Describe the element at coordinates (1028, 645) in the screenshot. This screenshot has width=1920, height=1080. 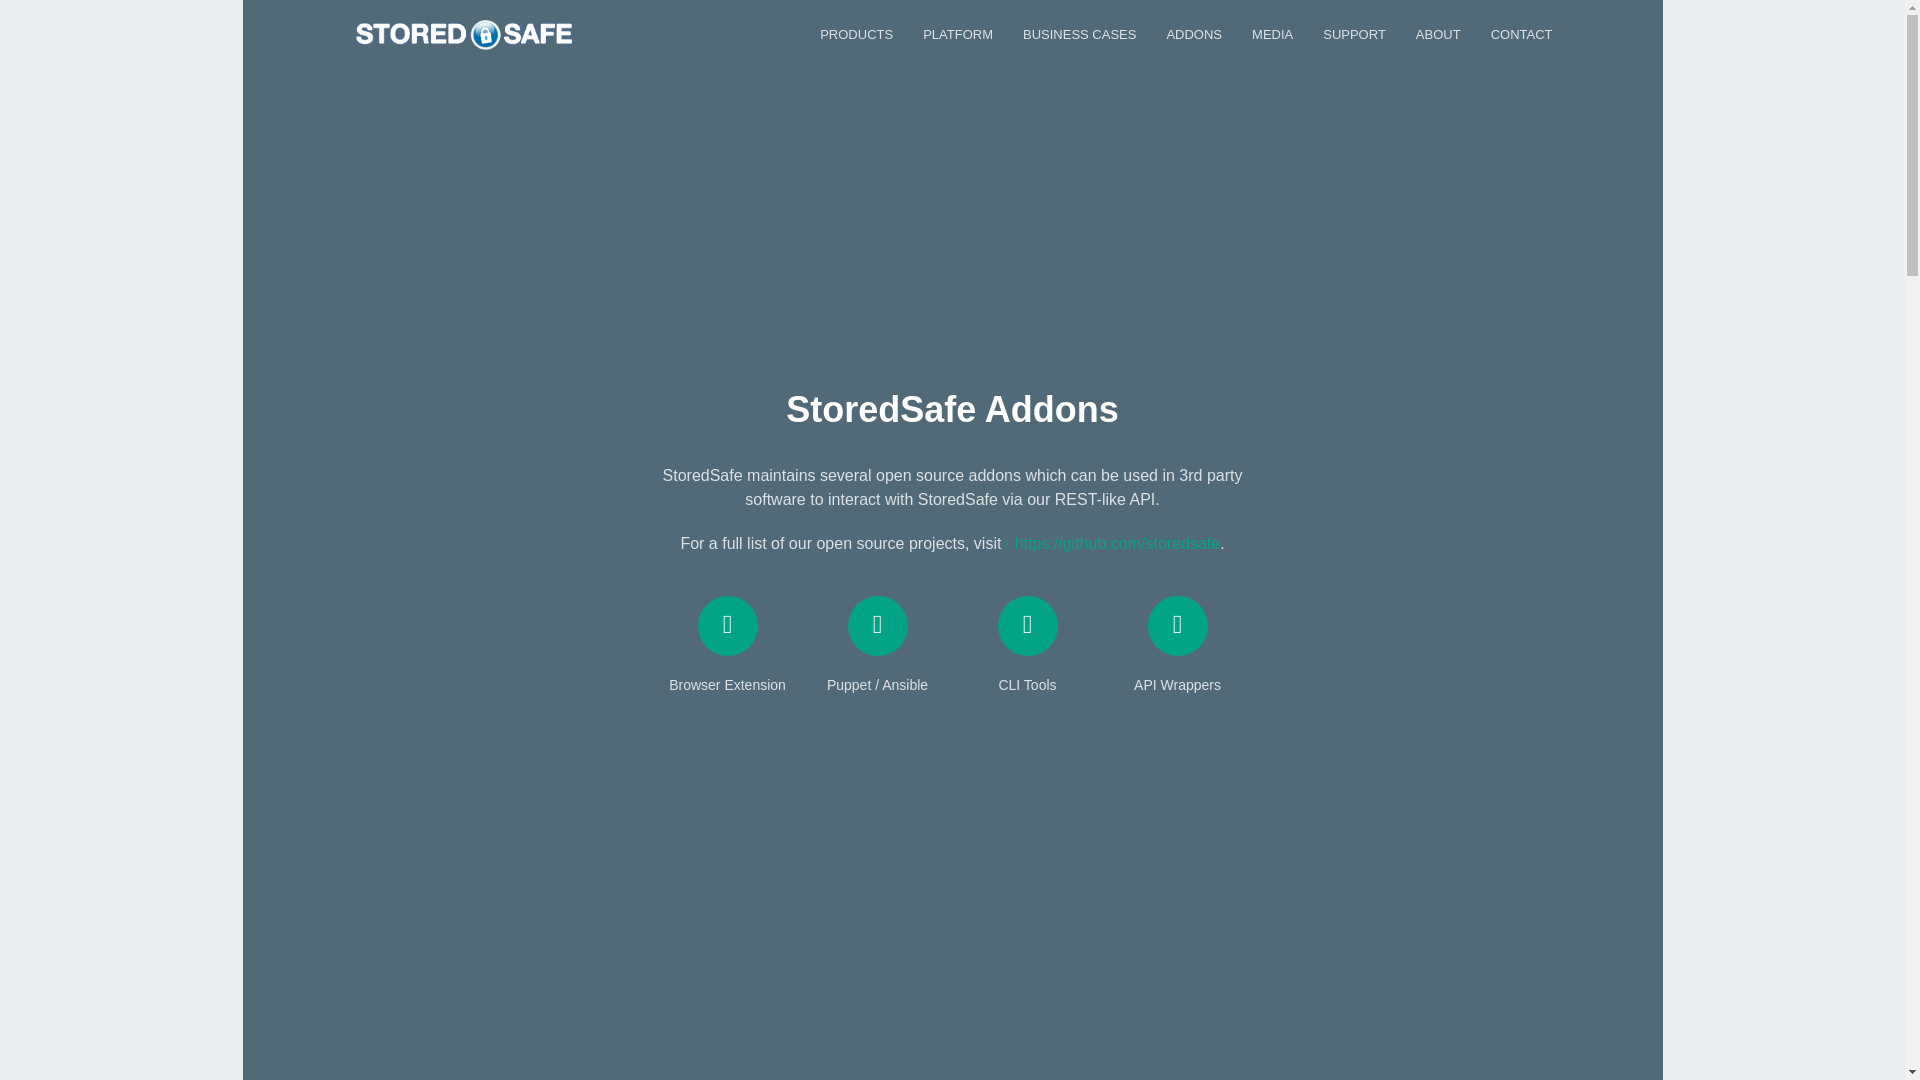
I see `CLI Tools` at that location.